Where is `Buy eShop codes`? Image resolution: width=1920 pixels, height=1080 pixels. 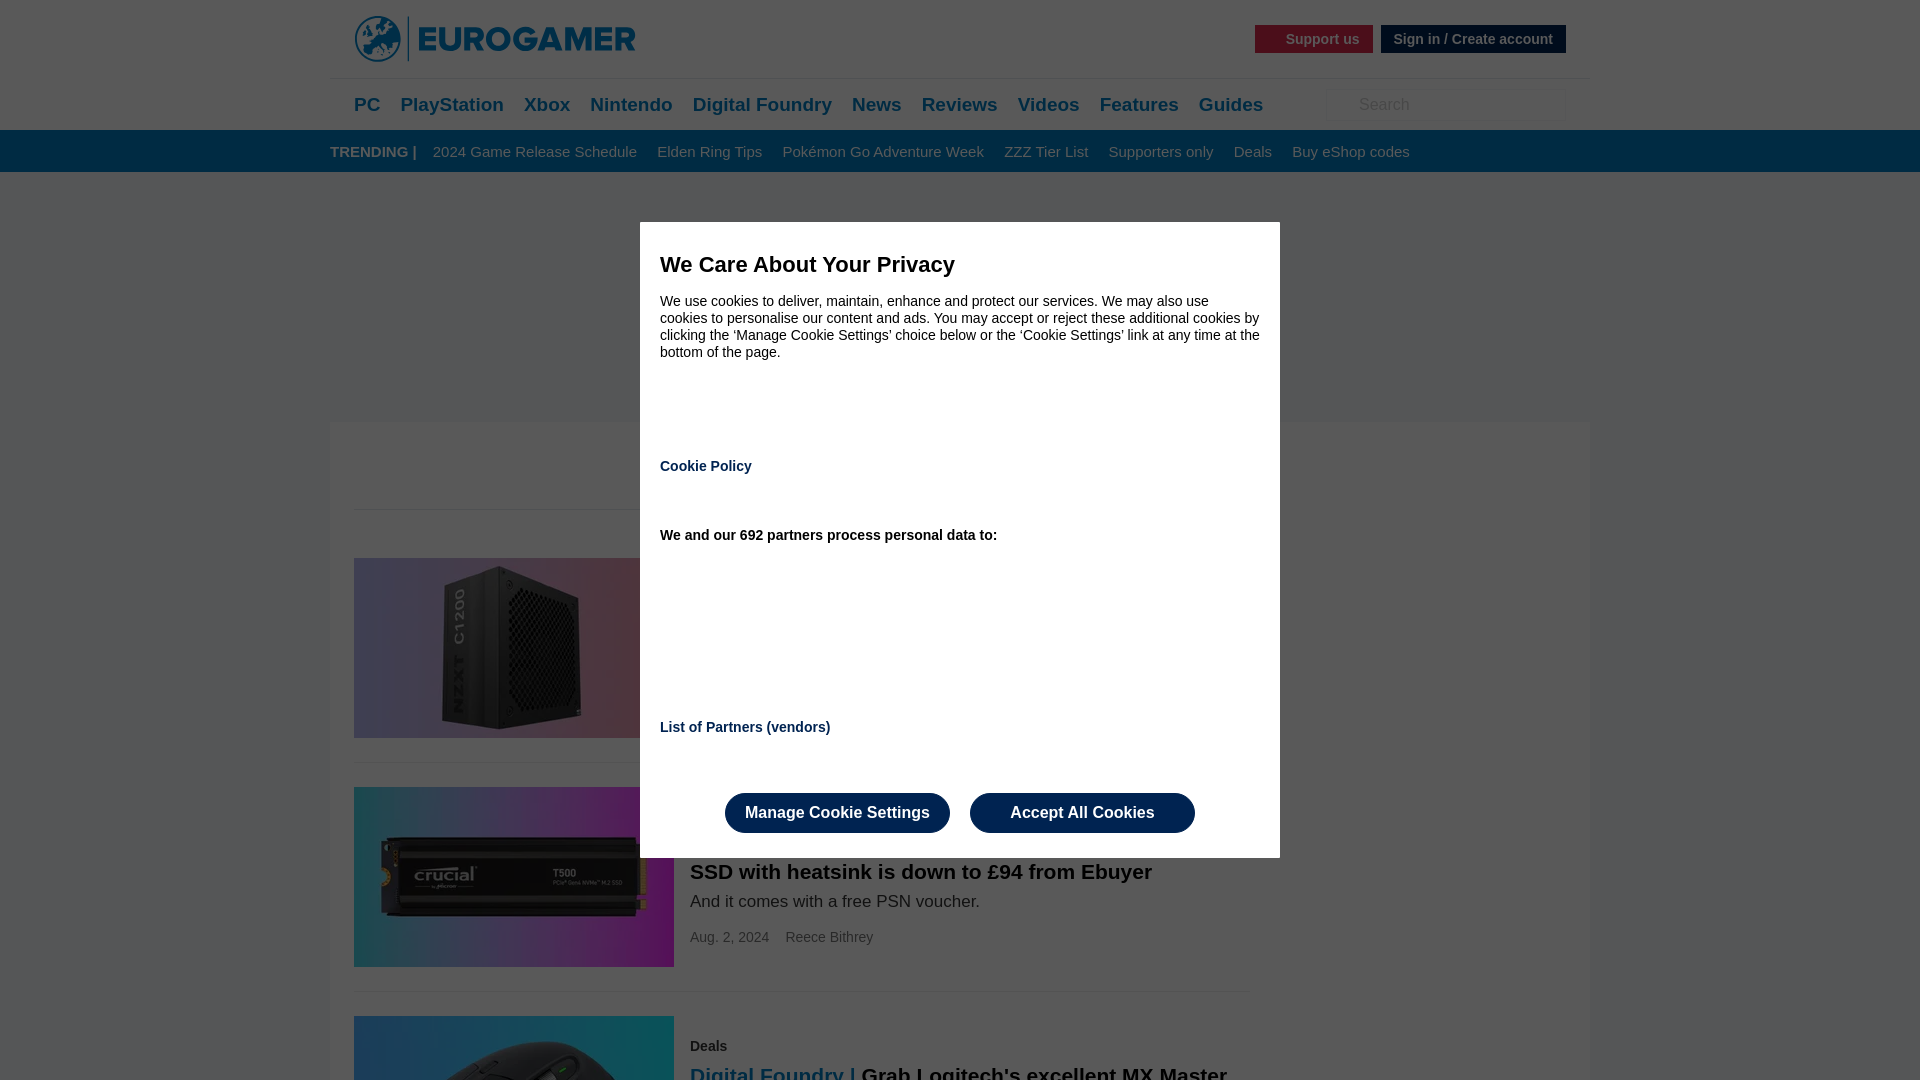 Buy eShop codes is located at coordinates (1350, 152).